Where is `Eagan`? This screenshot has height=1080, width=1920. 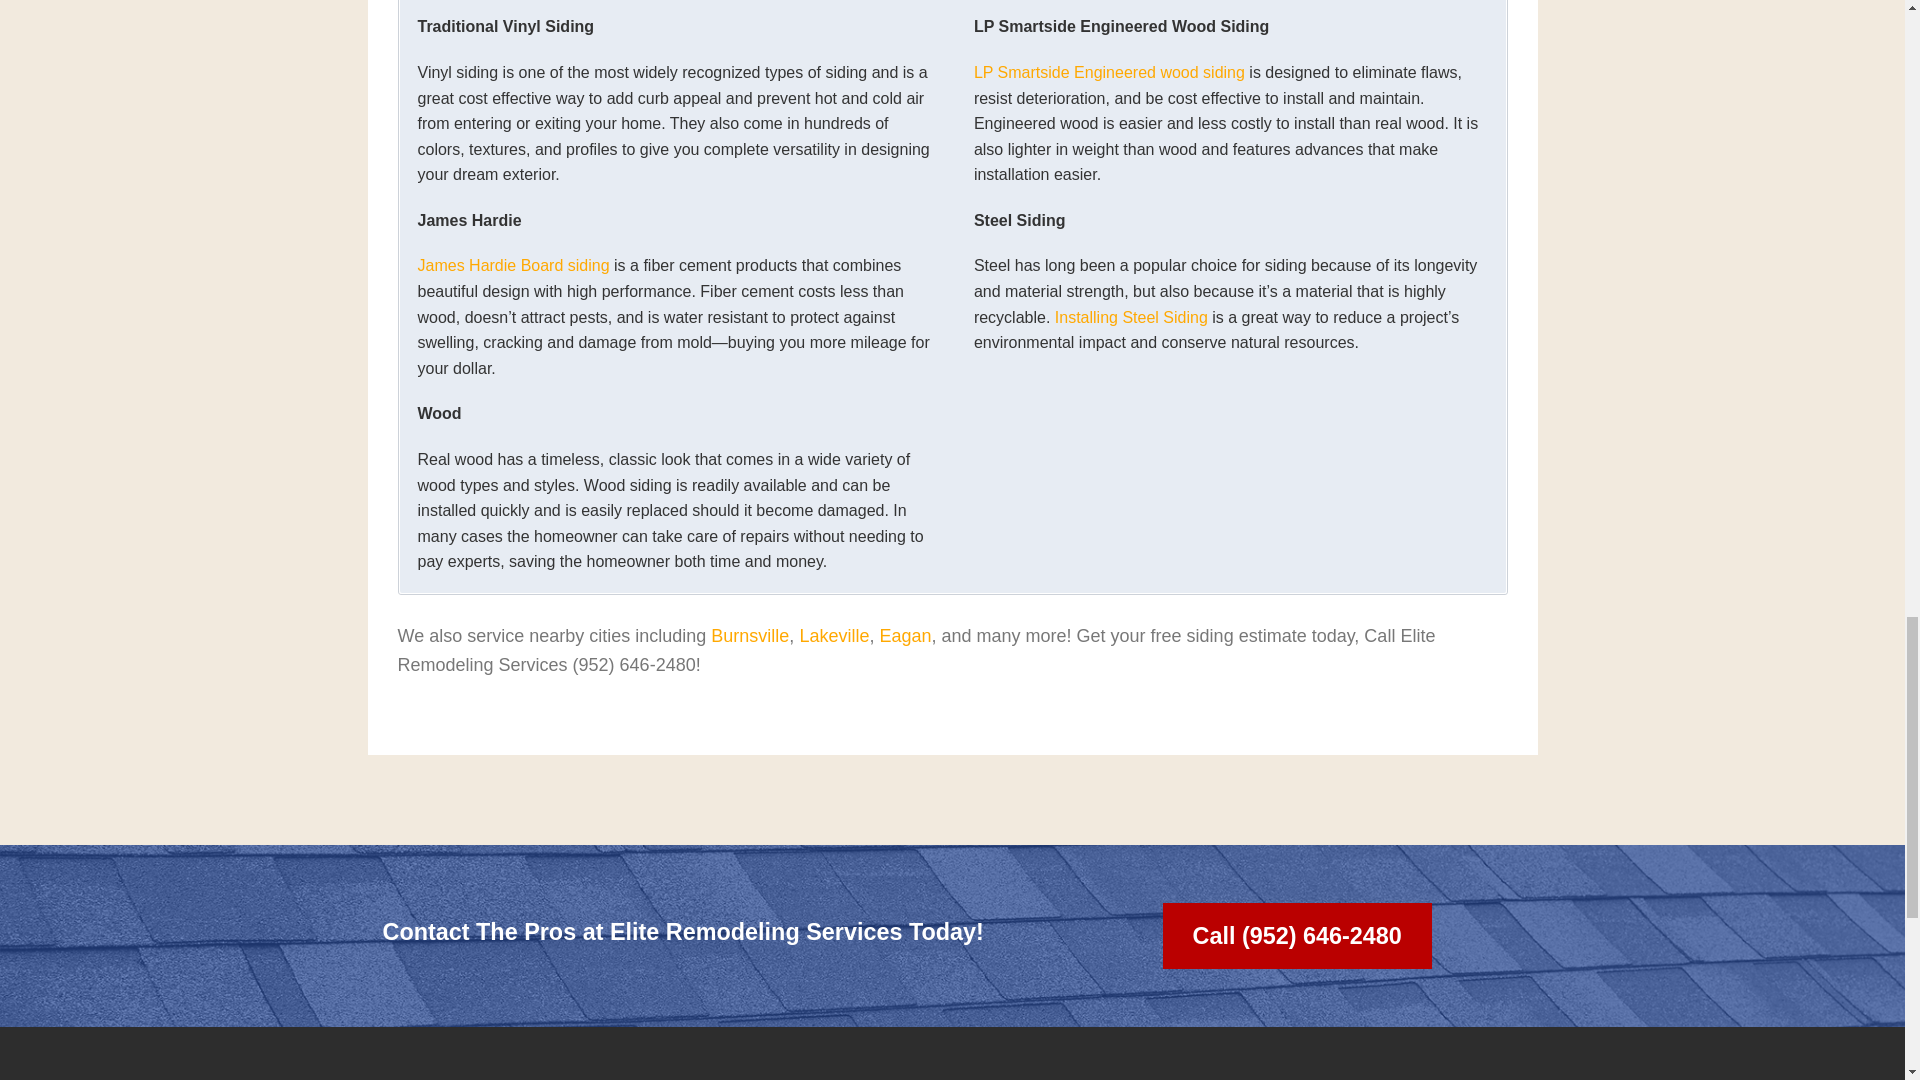 Eagan is located at coordinates (905, 636).